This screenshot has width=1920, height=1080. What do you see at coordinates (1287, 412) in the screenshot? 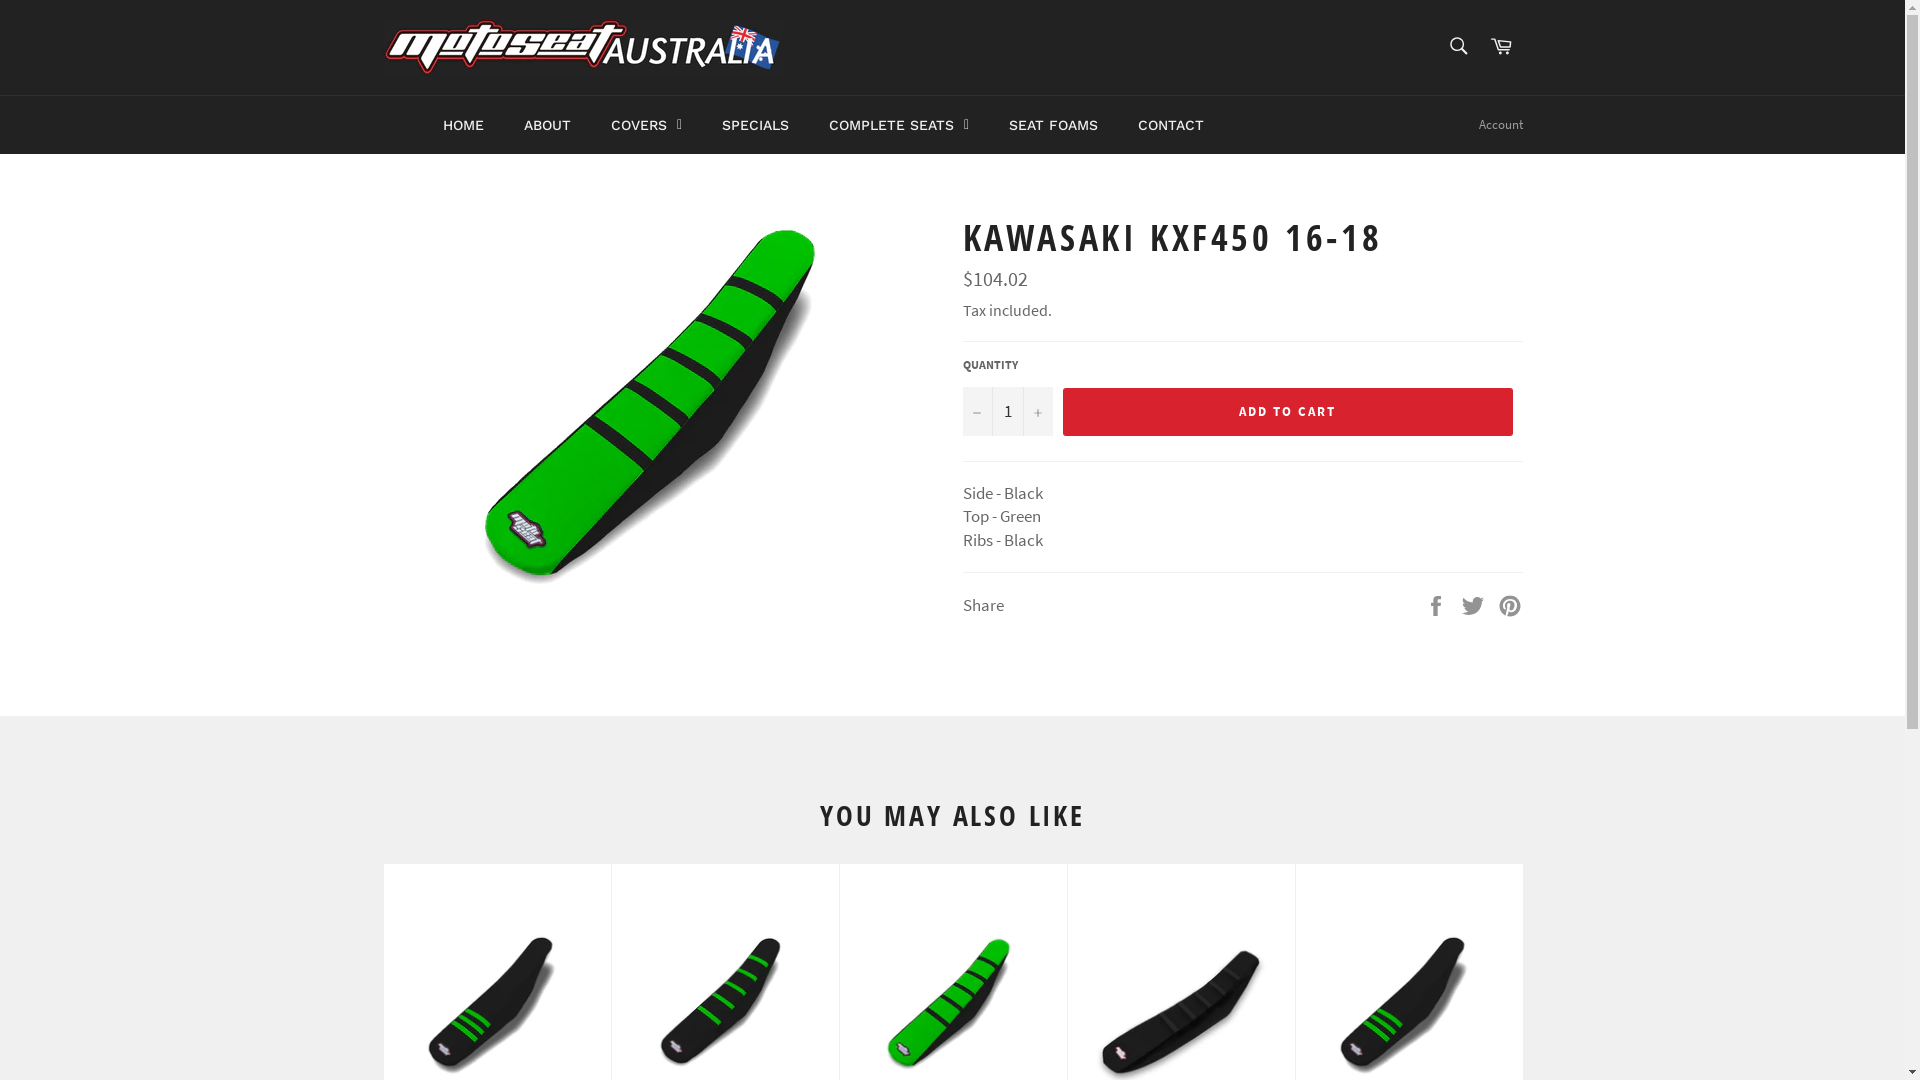
I see `ADD TO CART` at bounding box center [1287, 412].